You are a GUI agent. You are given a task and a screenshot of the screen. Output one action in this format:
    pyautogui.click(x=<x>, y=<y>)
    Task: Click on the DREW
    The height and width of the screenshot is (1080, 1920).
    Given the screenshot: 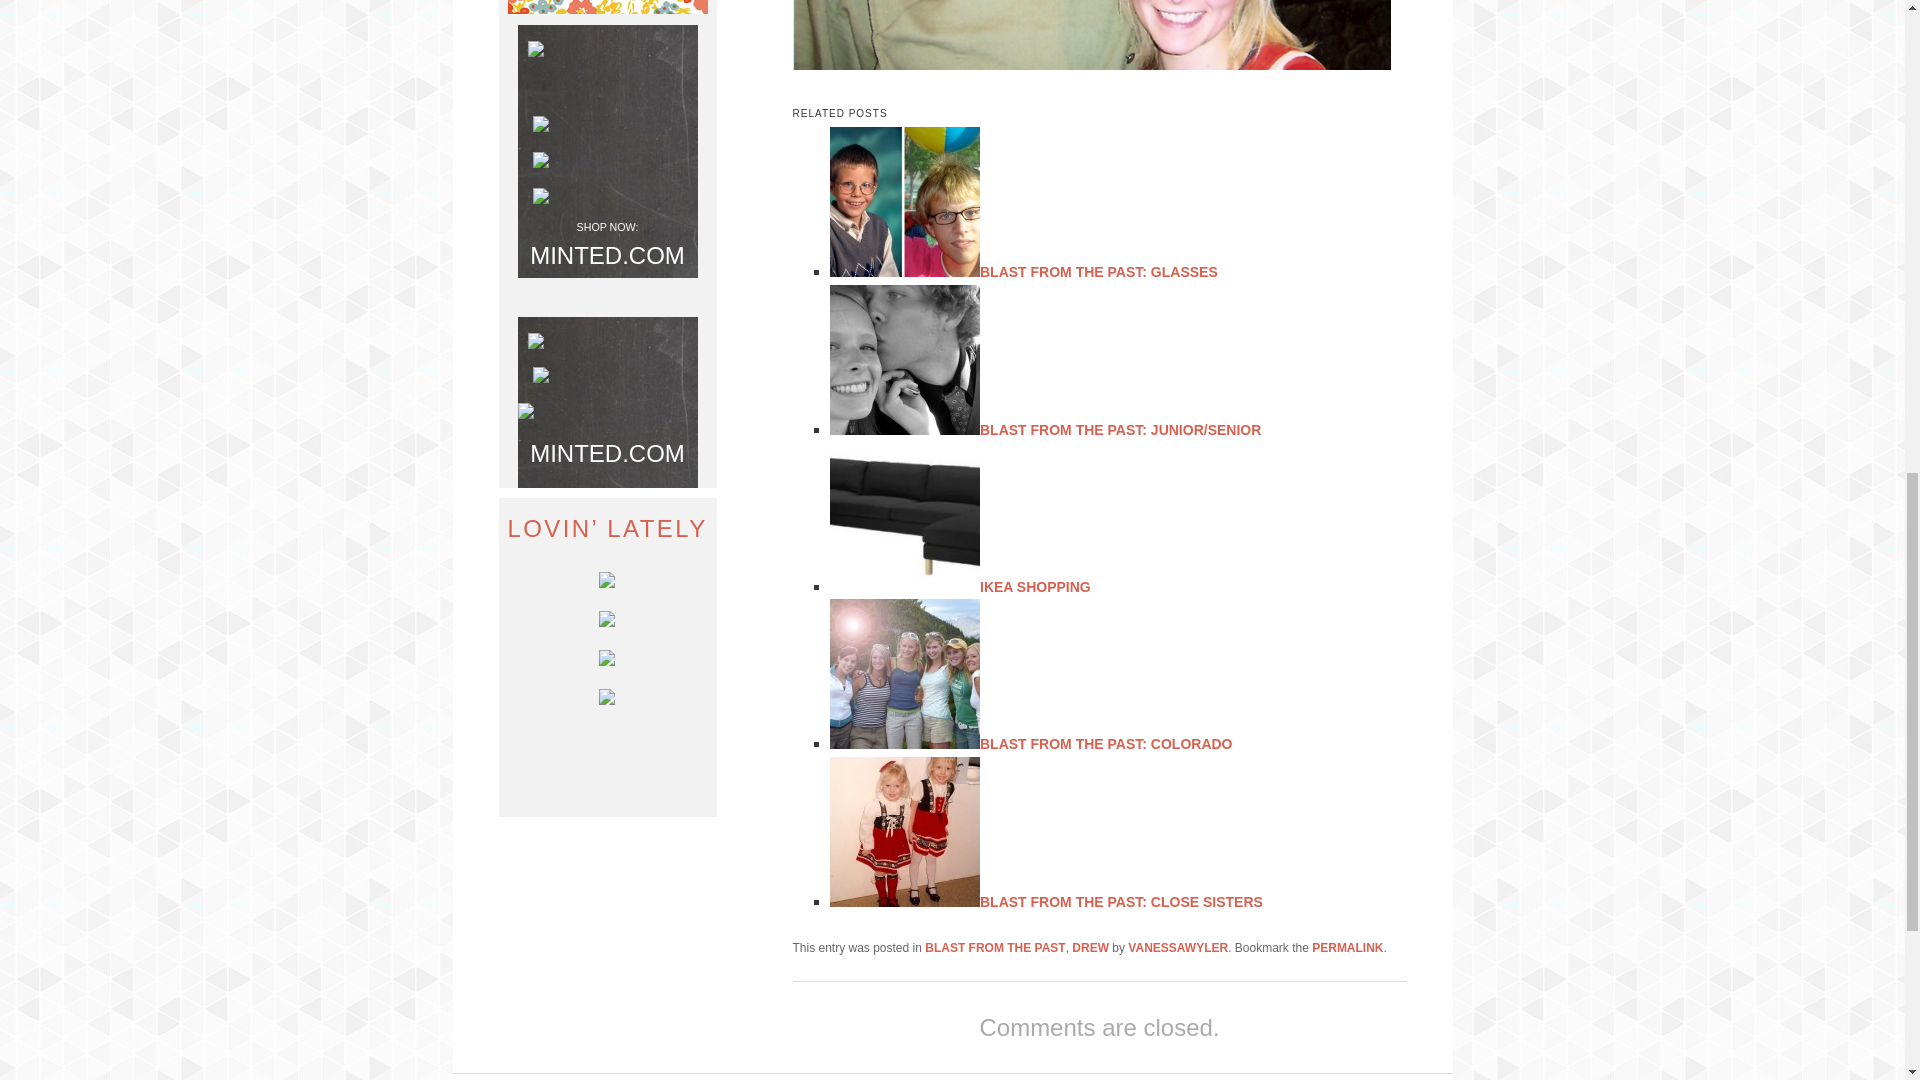 What is the action you would take?
    pyautogui.click(x=1090, y=947)
    